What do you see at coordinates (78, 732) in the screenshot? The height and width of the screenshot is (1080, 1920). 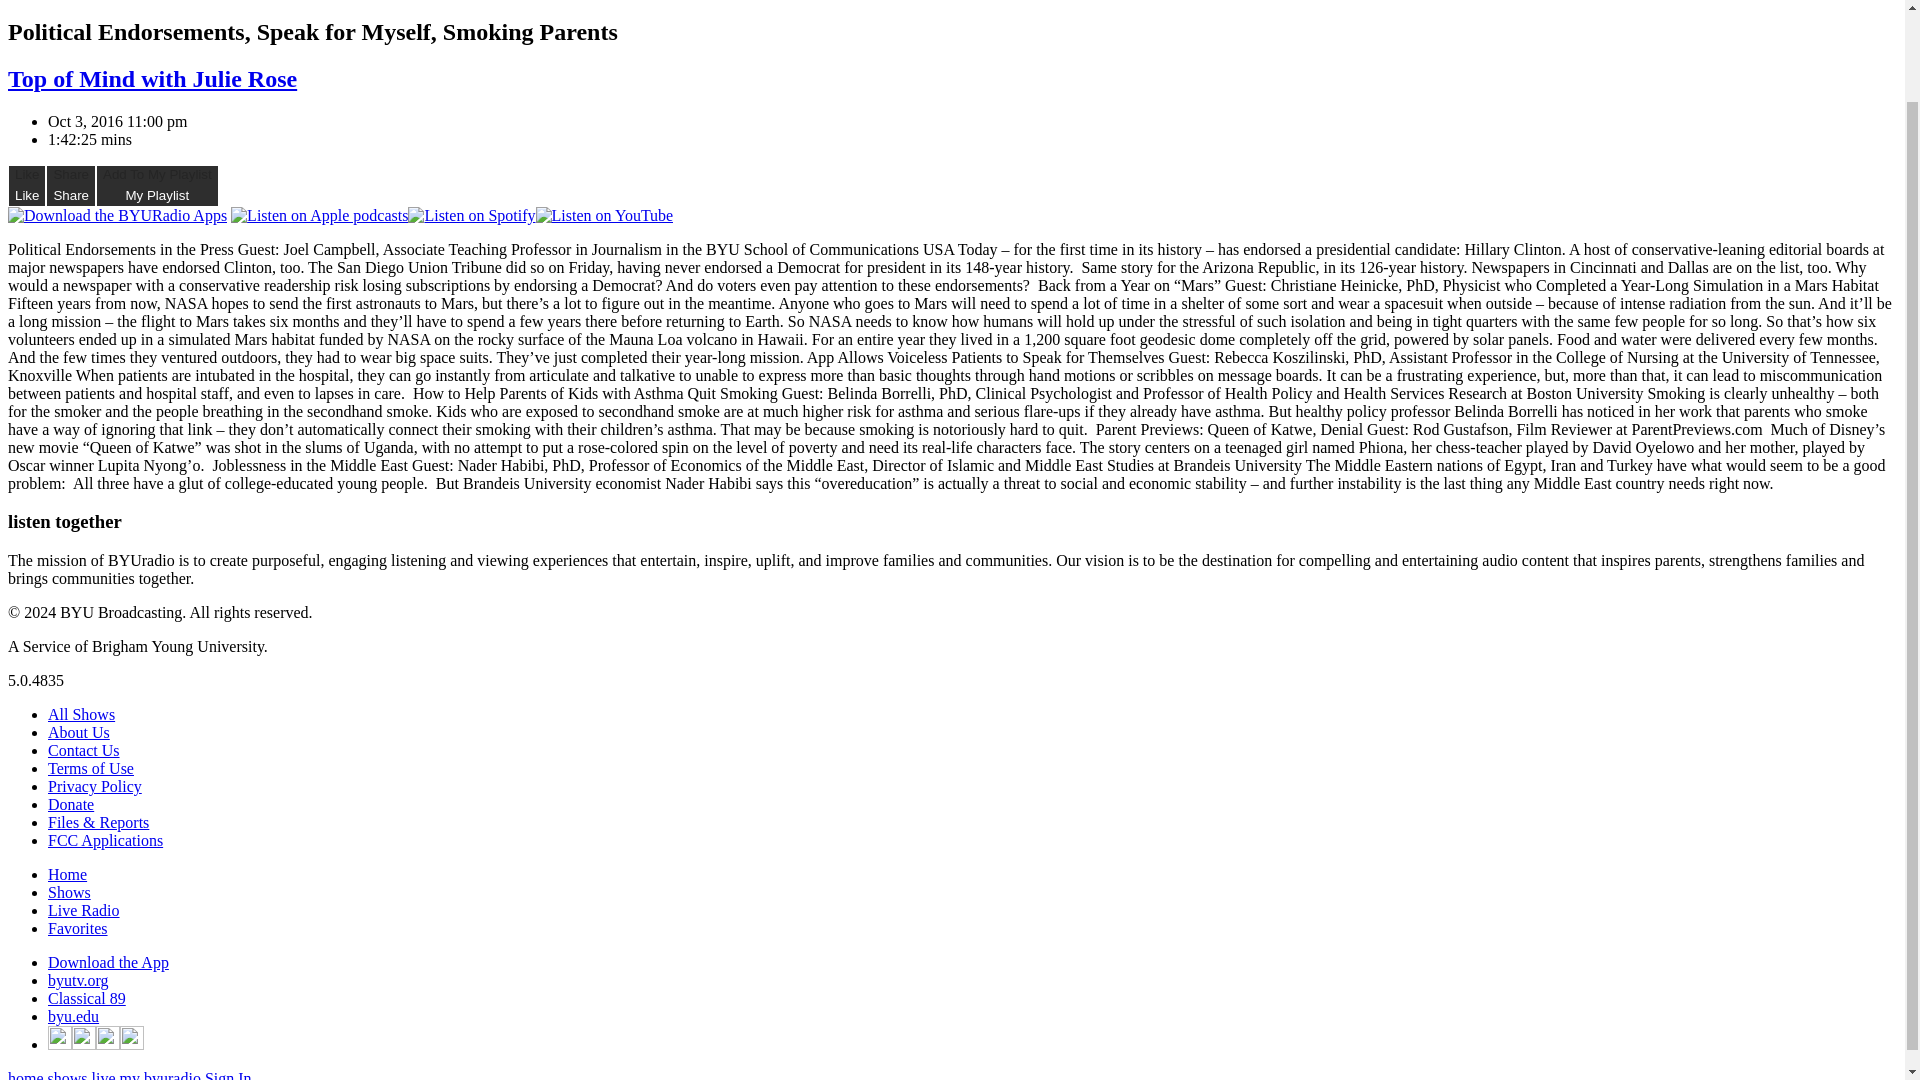 I see `Live Radio` at bounding box center [78, 732].